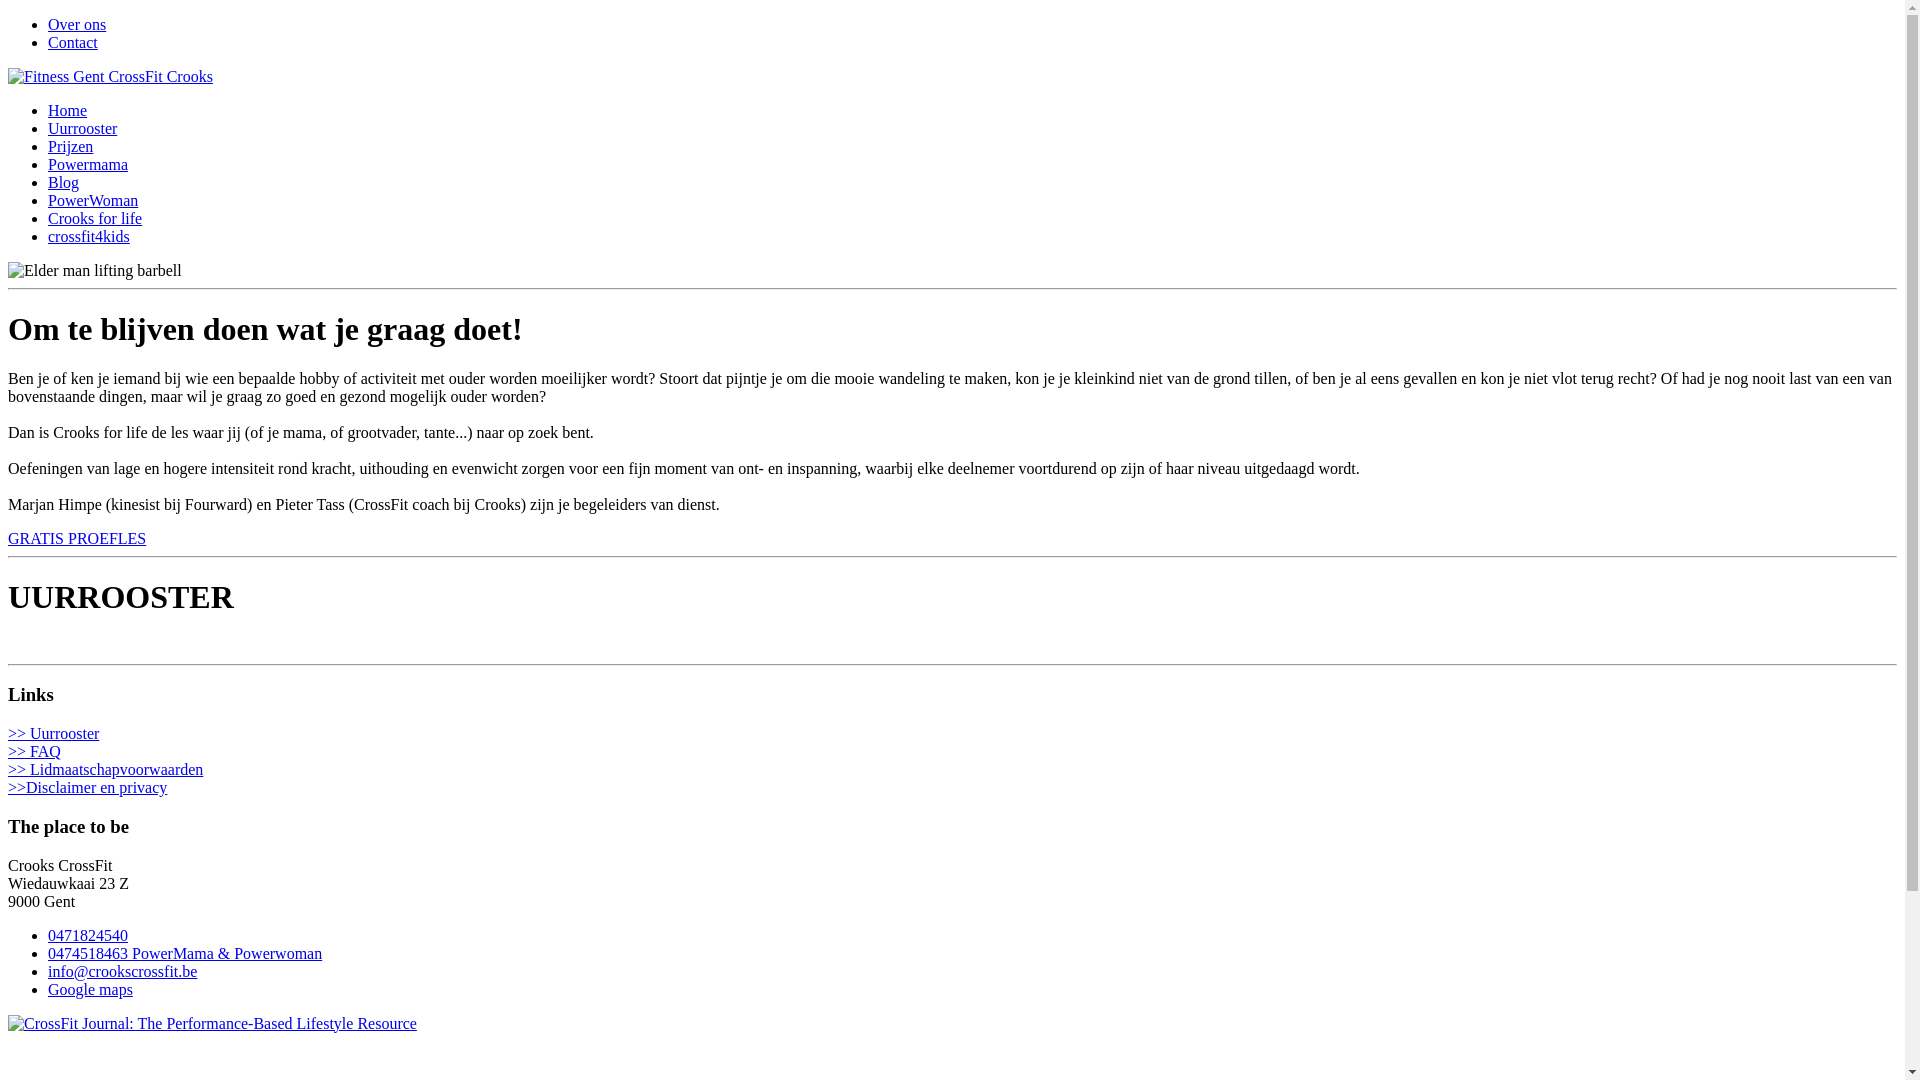 The height and width of the screenshot is (1080, 1920). Describe the element at coordinates (95, 271) in the screenshot. I see `Krachttraining ouderen` at that location.